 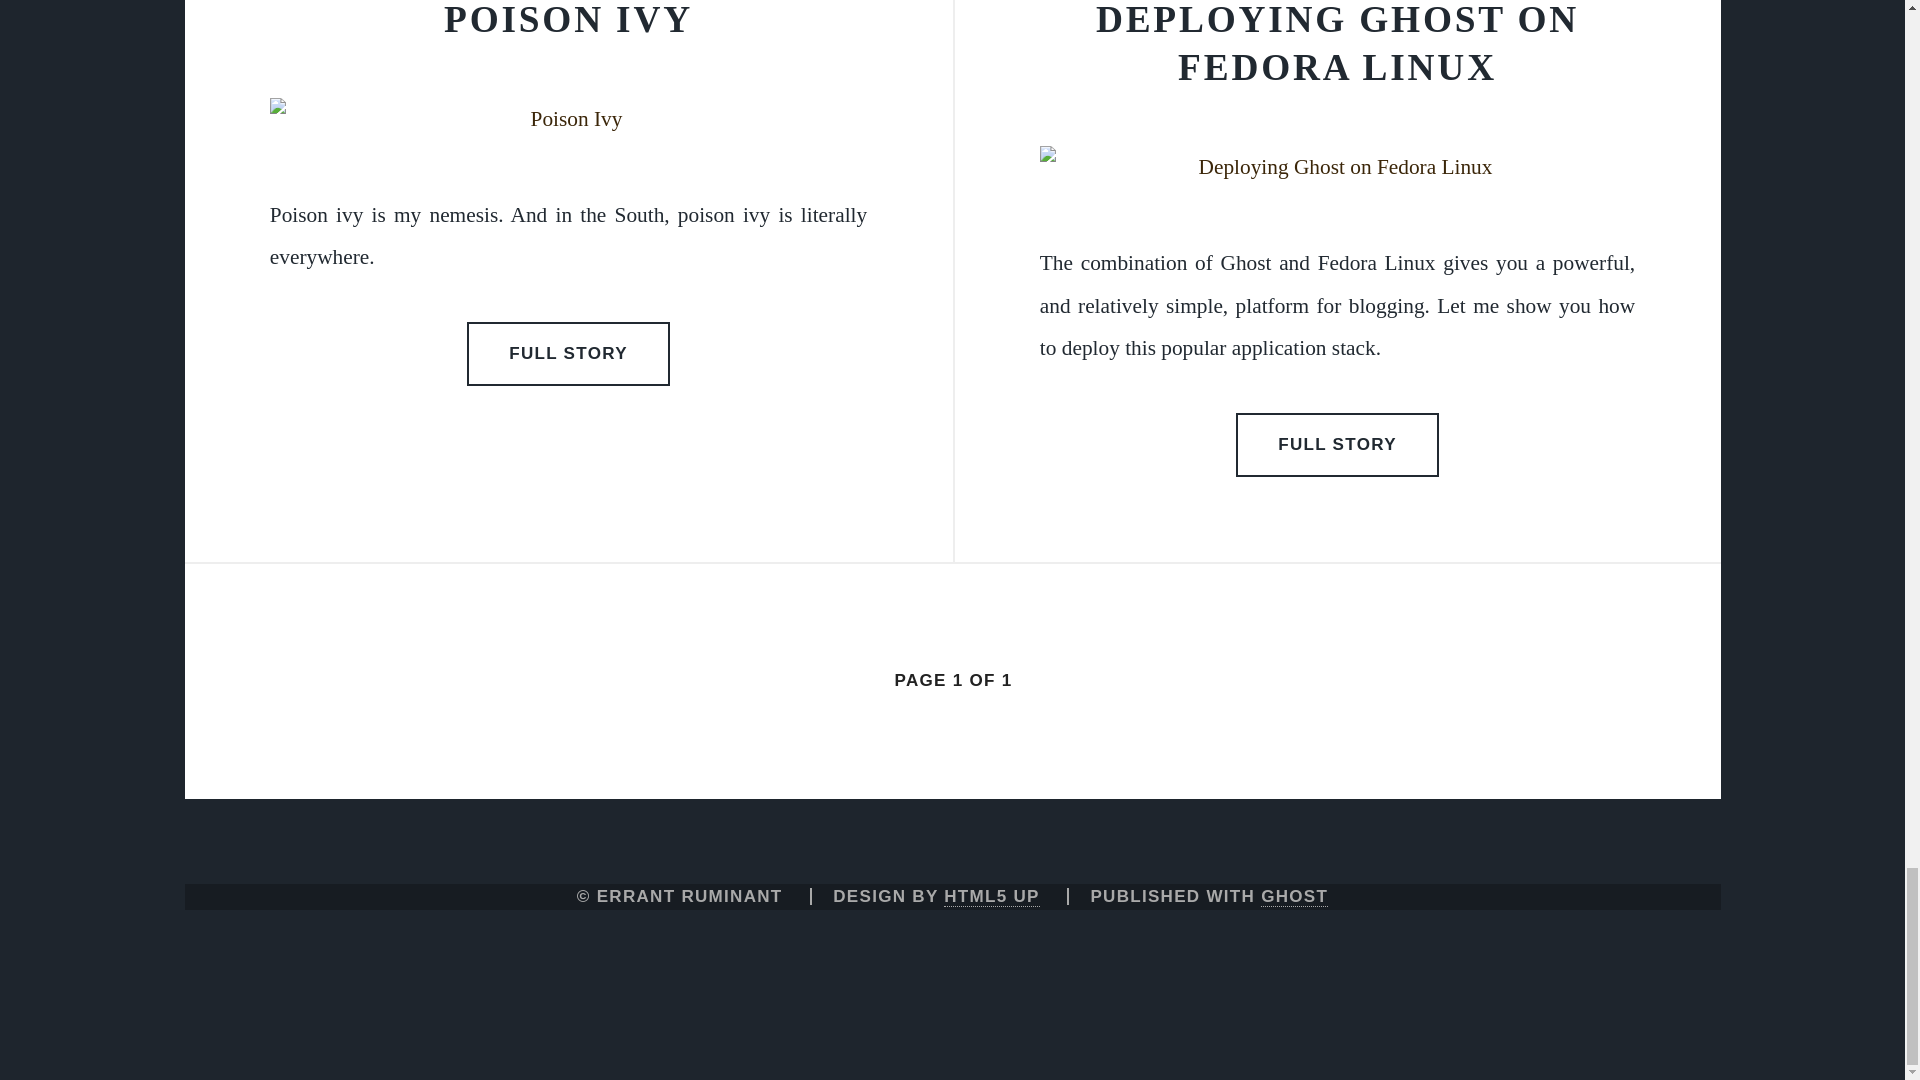 I want to click on GHOST, so click(x=1294, y=896).